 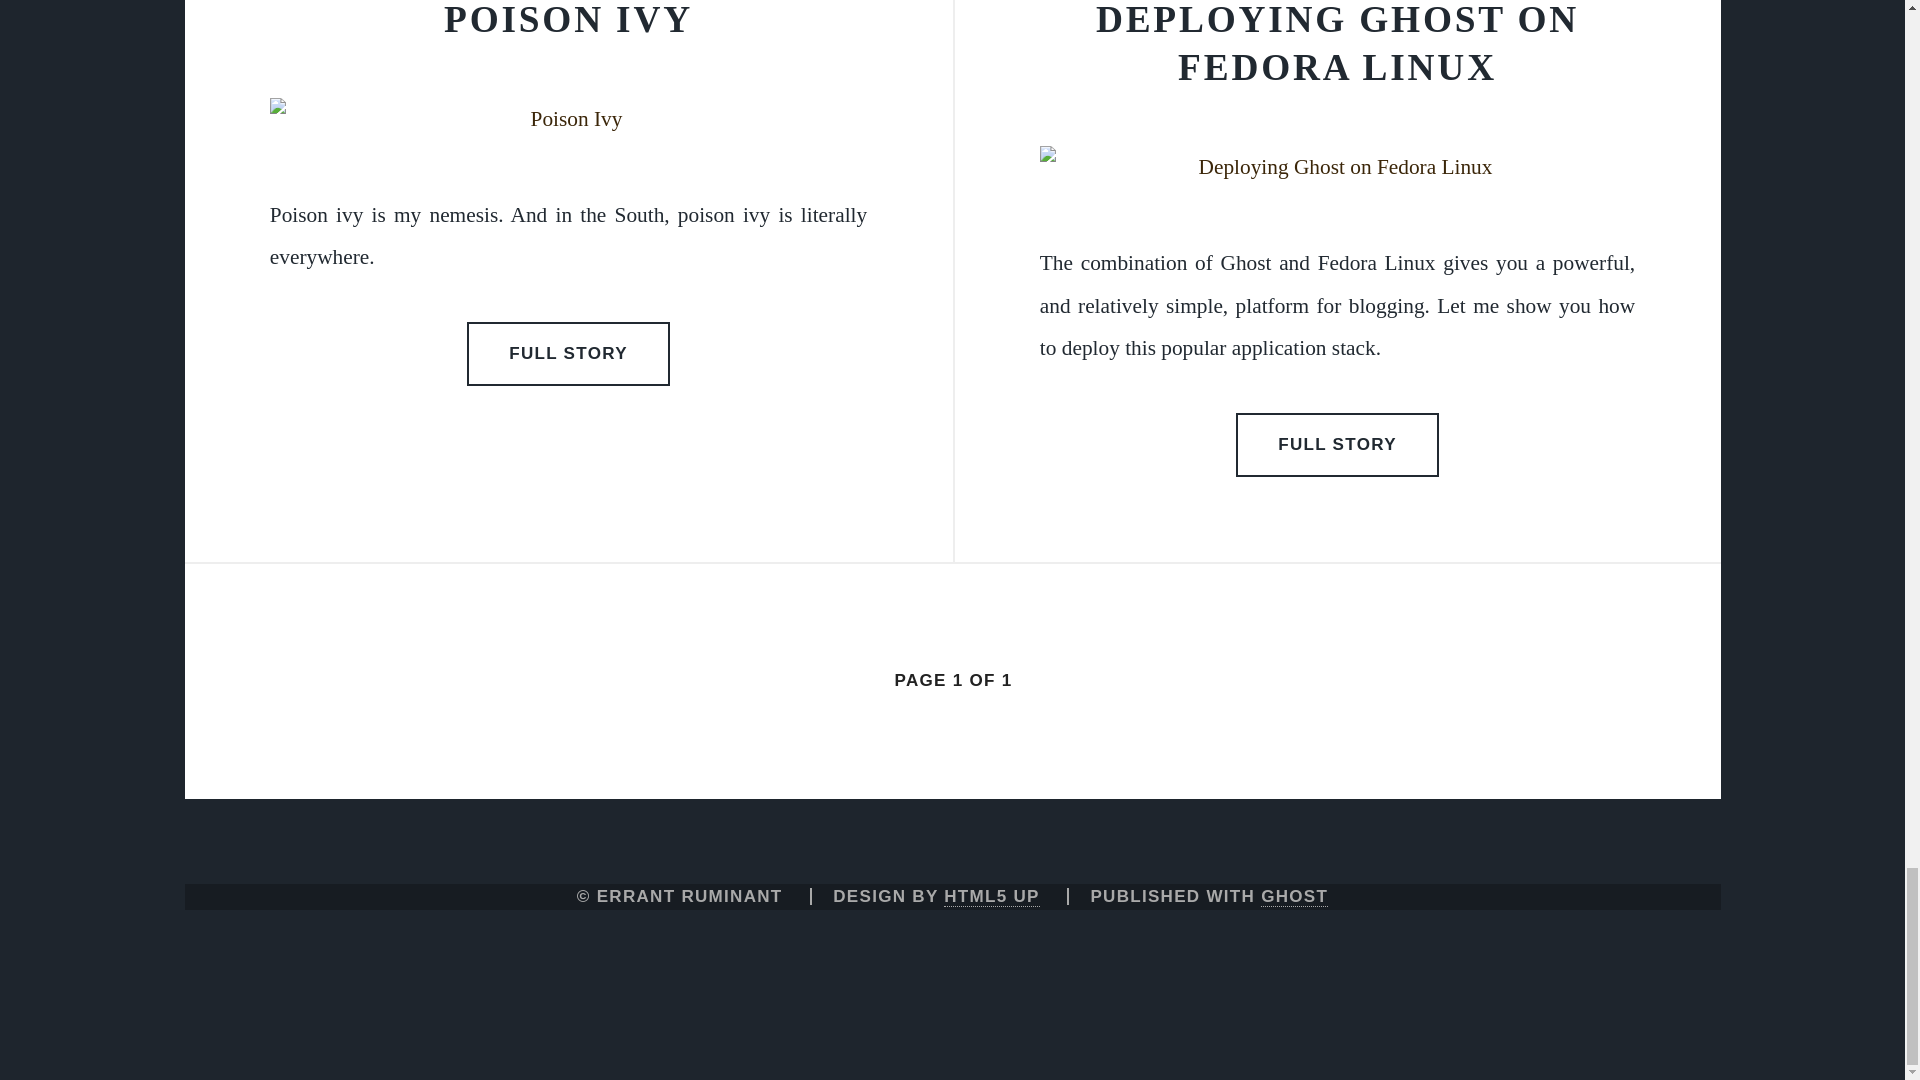 I want to click on GHOST, so click(x=1294, y=896).